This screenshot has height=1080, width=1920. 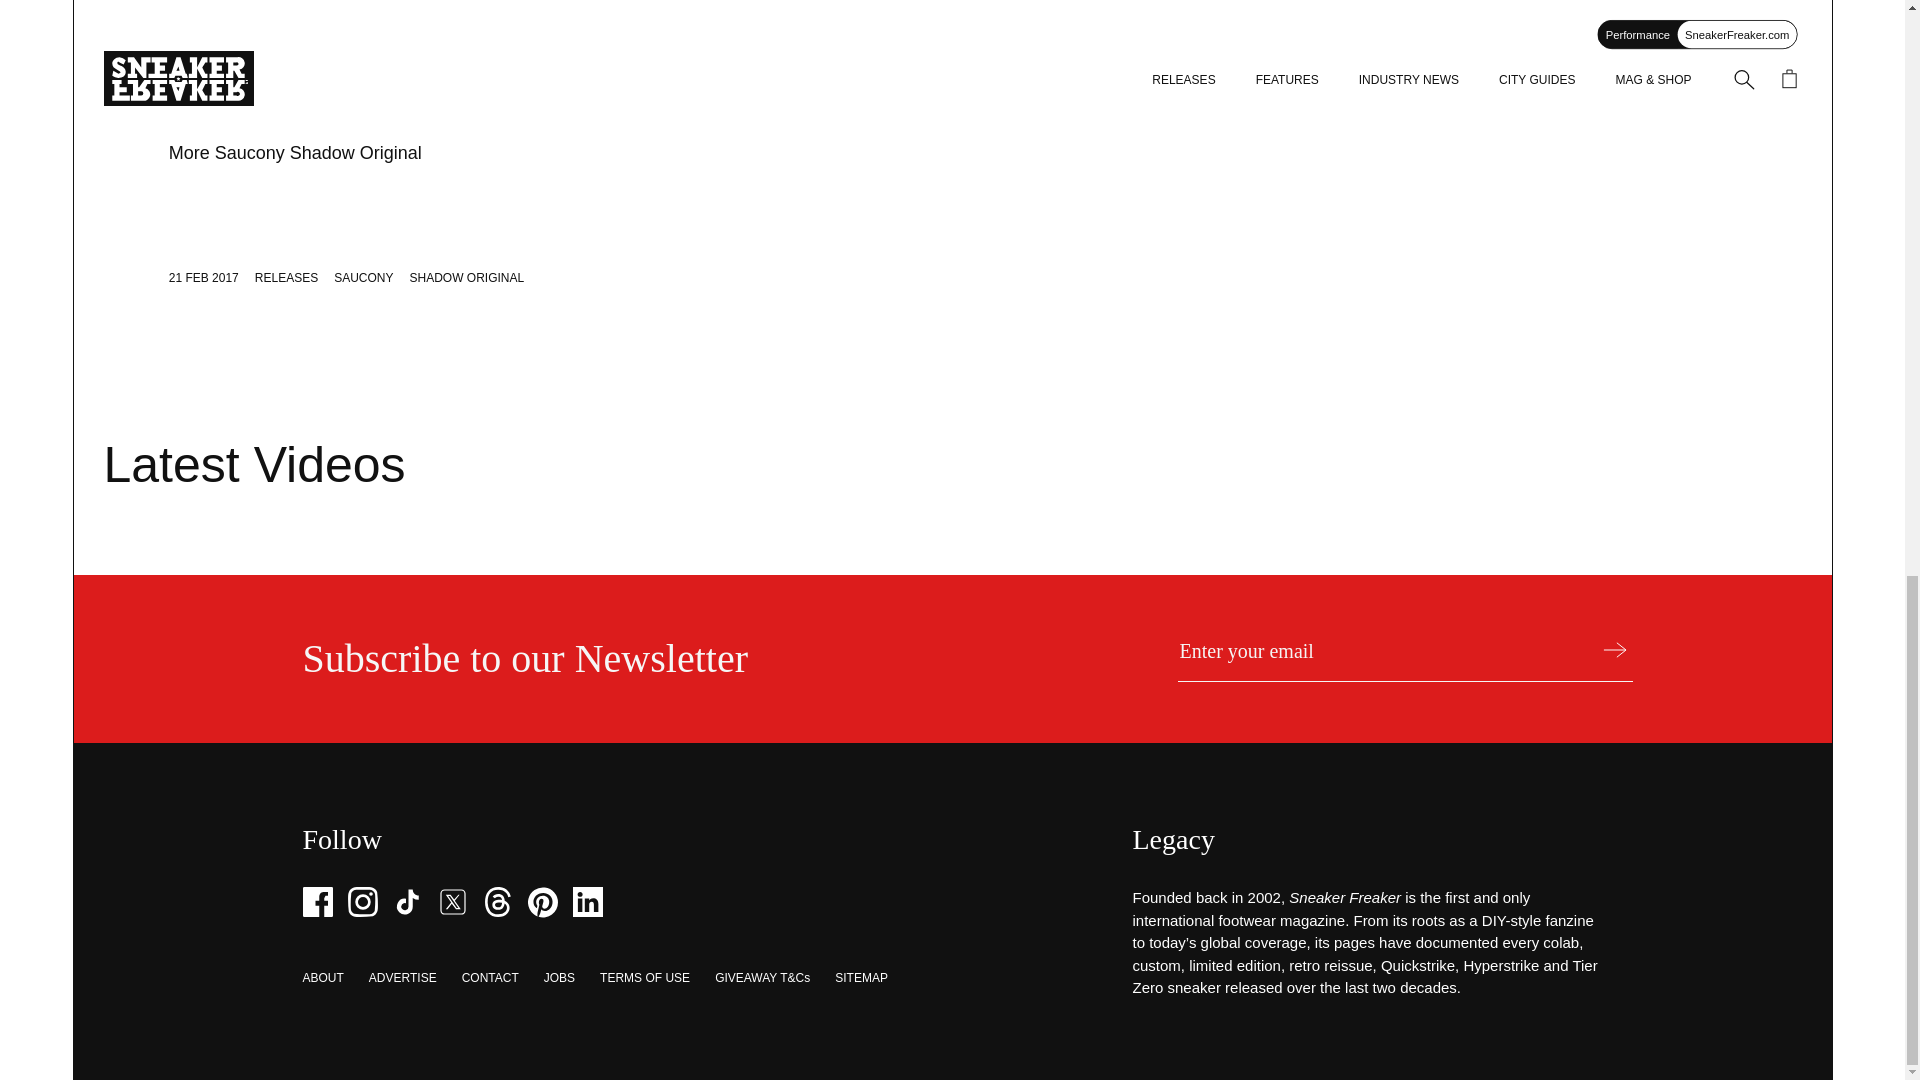 What do you see at coordinates (286, 278) in the screenshot?
I see `RELEASES` at bounding box center [286, 278].